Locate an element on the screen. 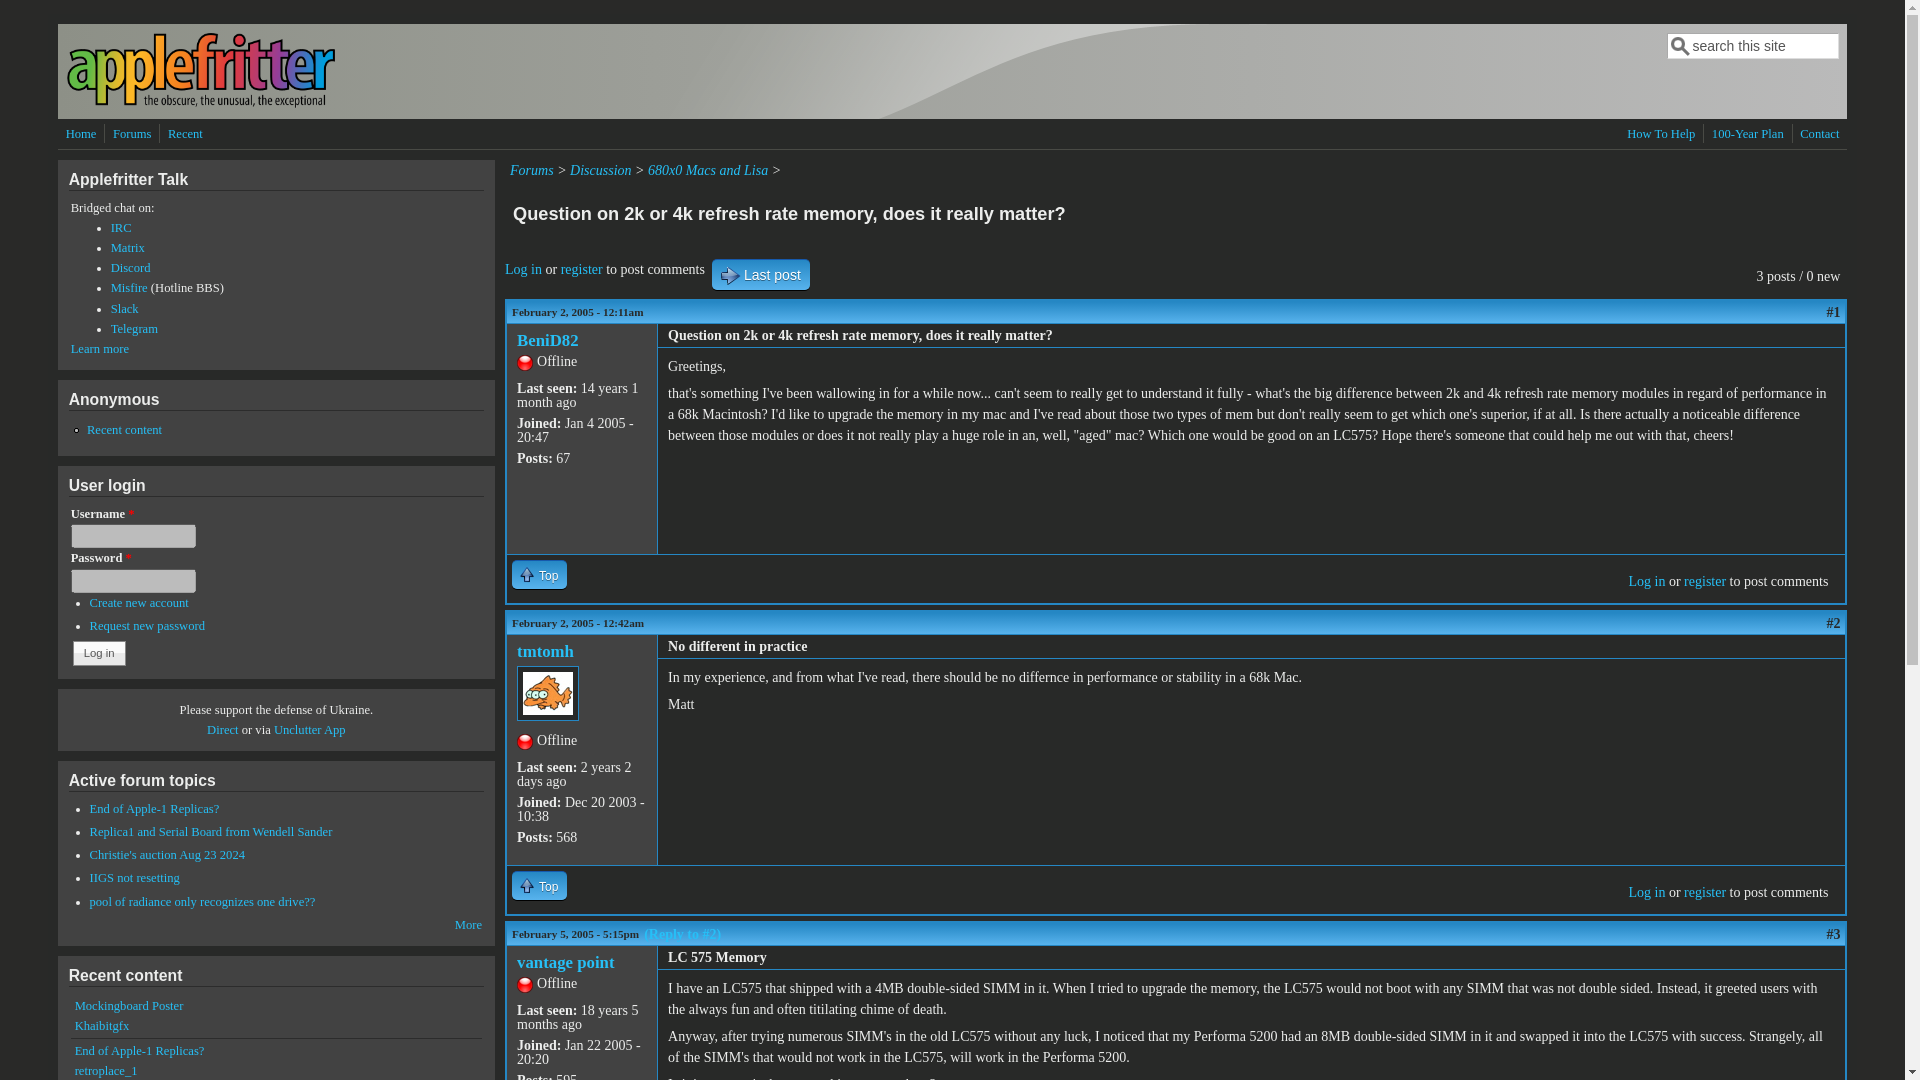  Recent is located at coordinates (185, 134).